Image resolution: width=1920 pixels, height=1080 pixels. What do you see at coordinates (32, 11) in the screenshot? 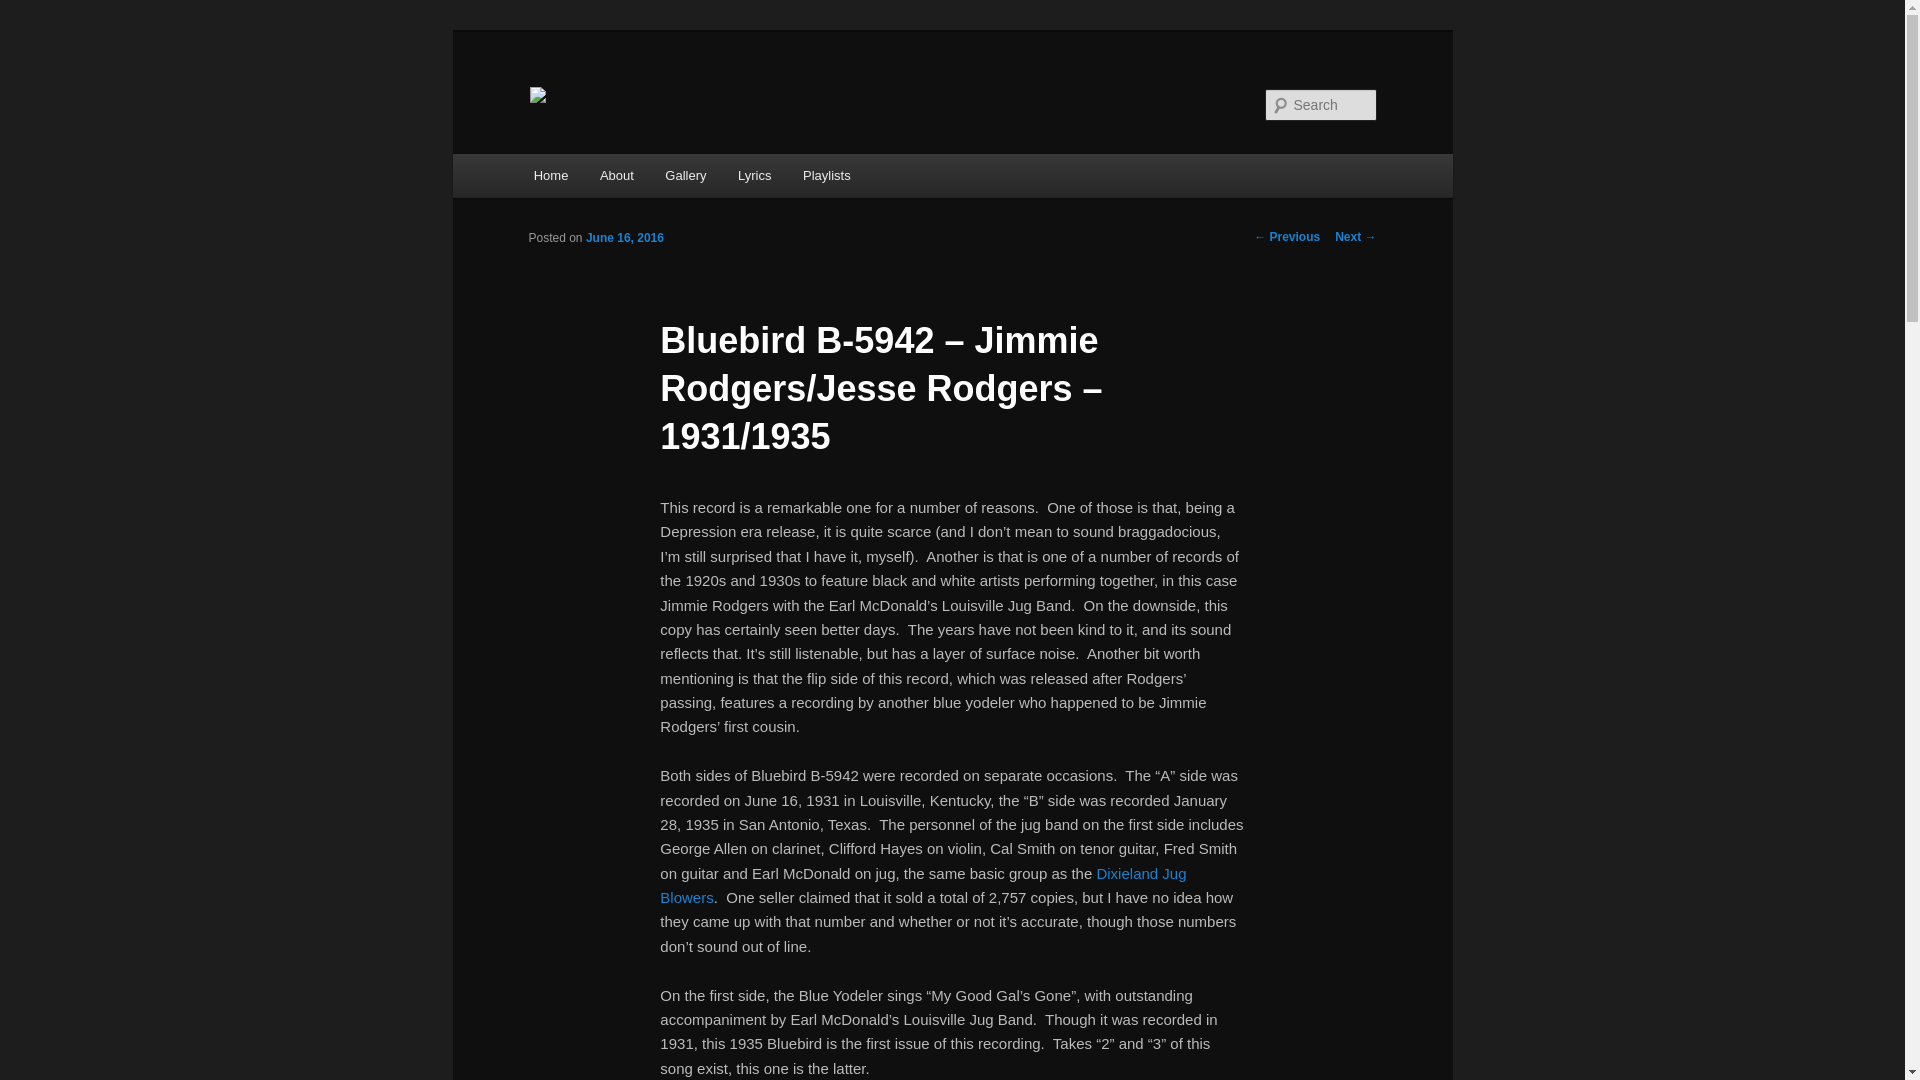
I see `Search` at bounding box center [32, 11].